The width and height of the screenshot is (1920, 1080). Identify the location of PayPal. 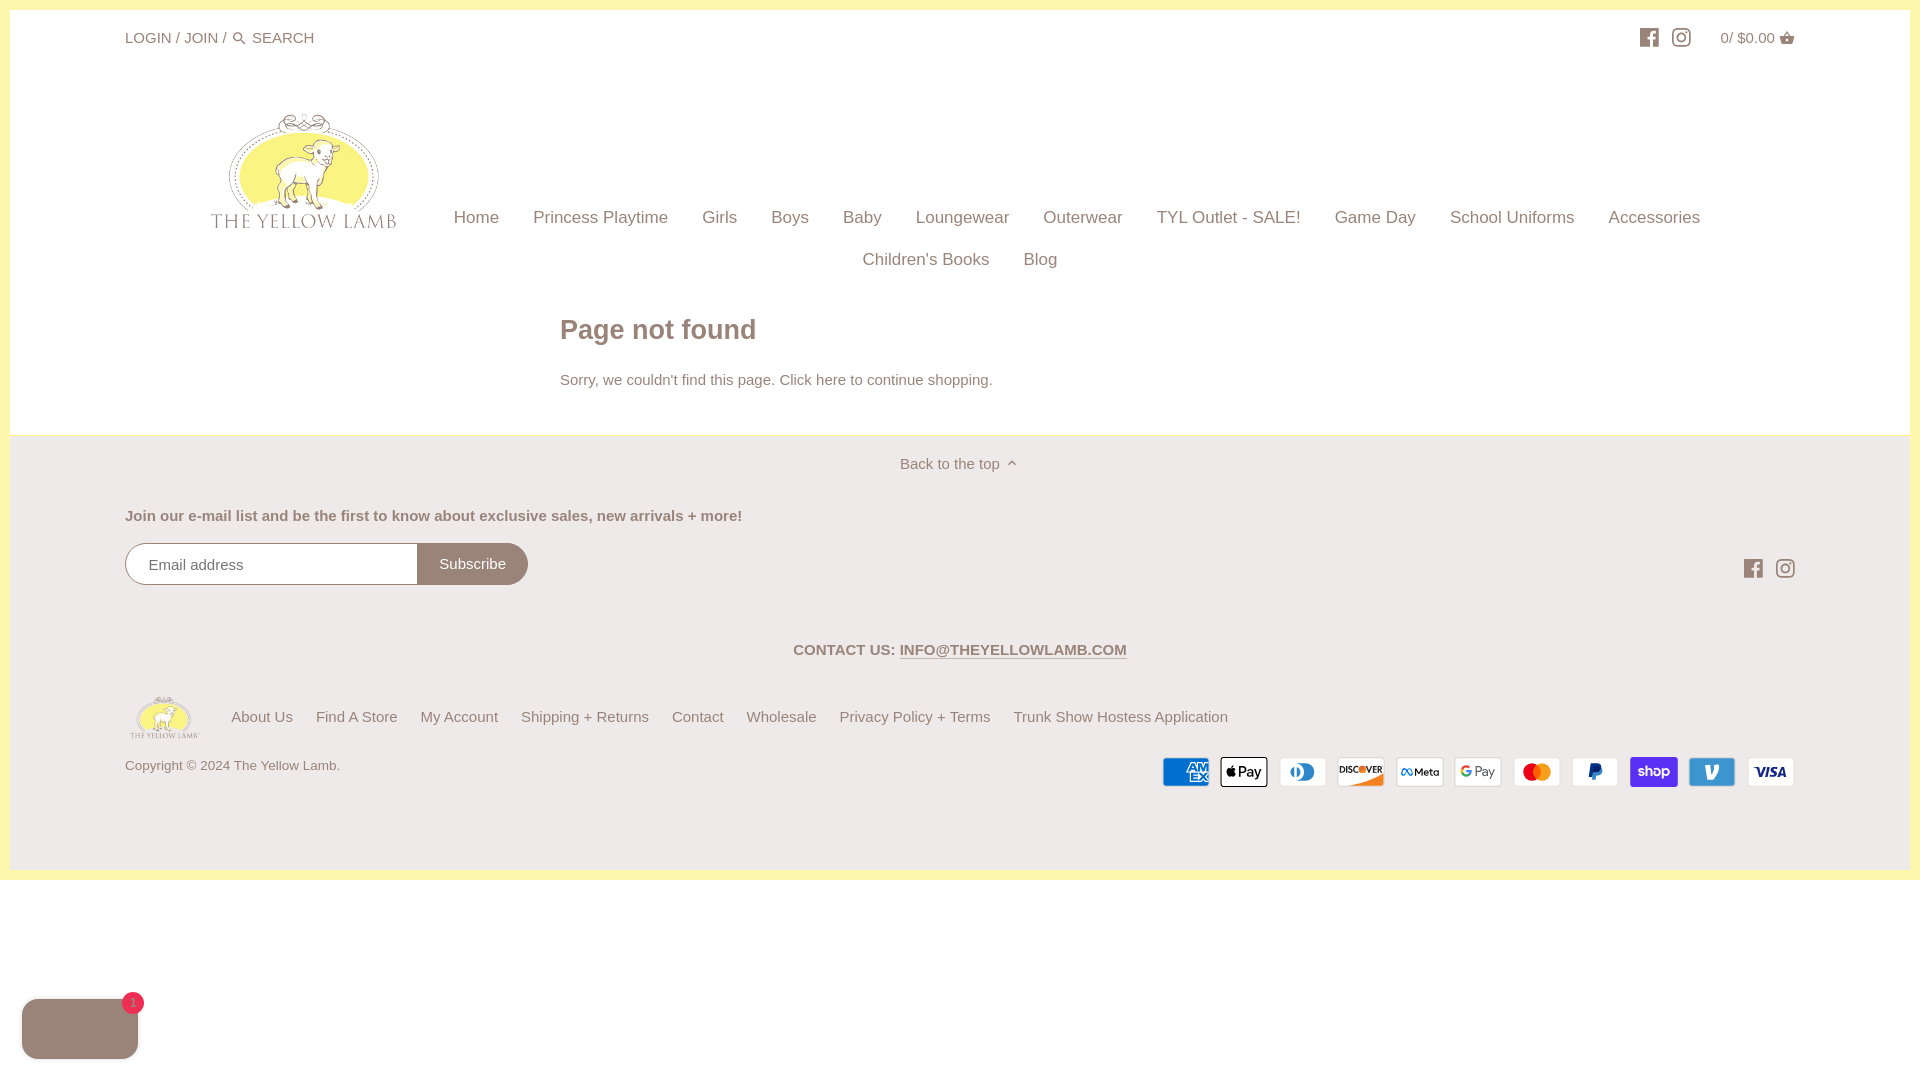
(1594, 772).